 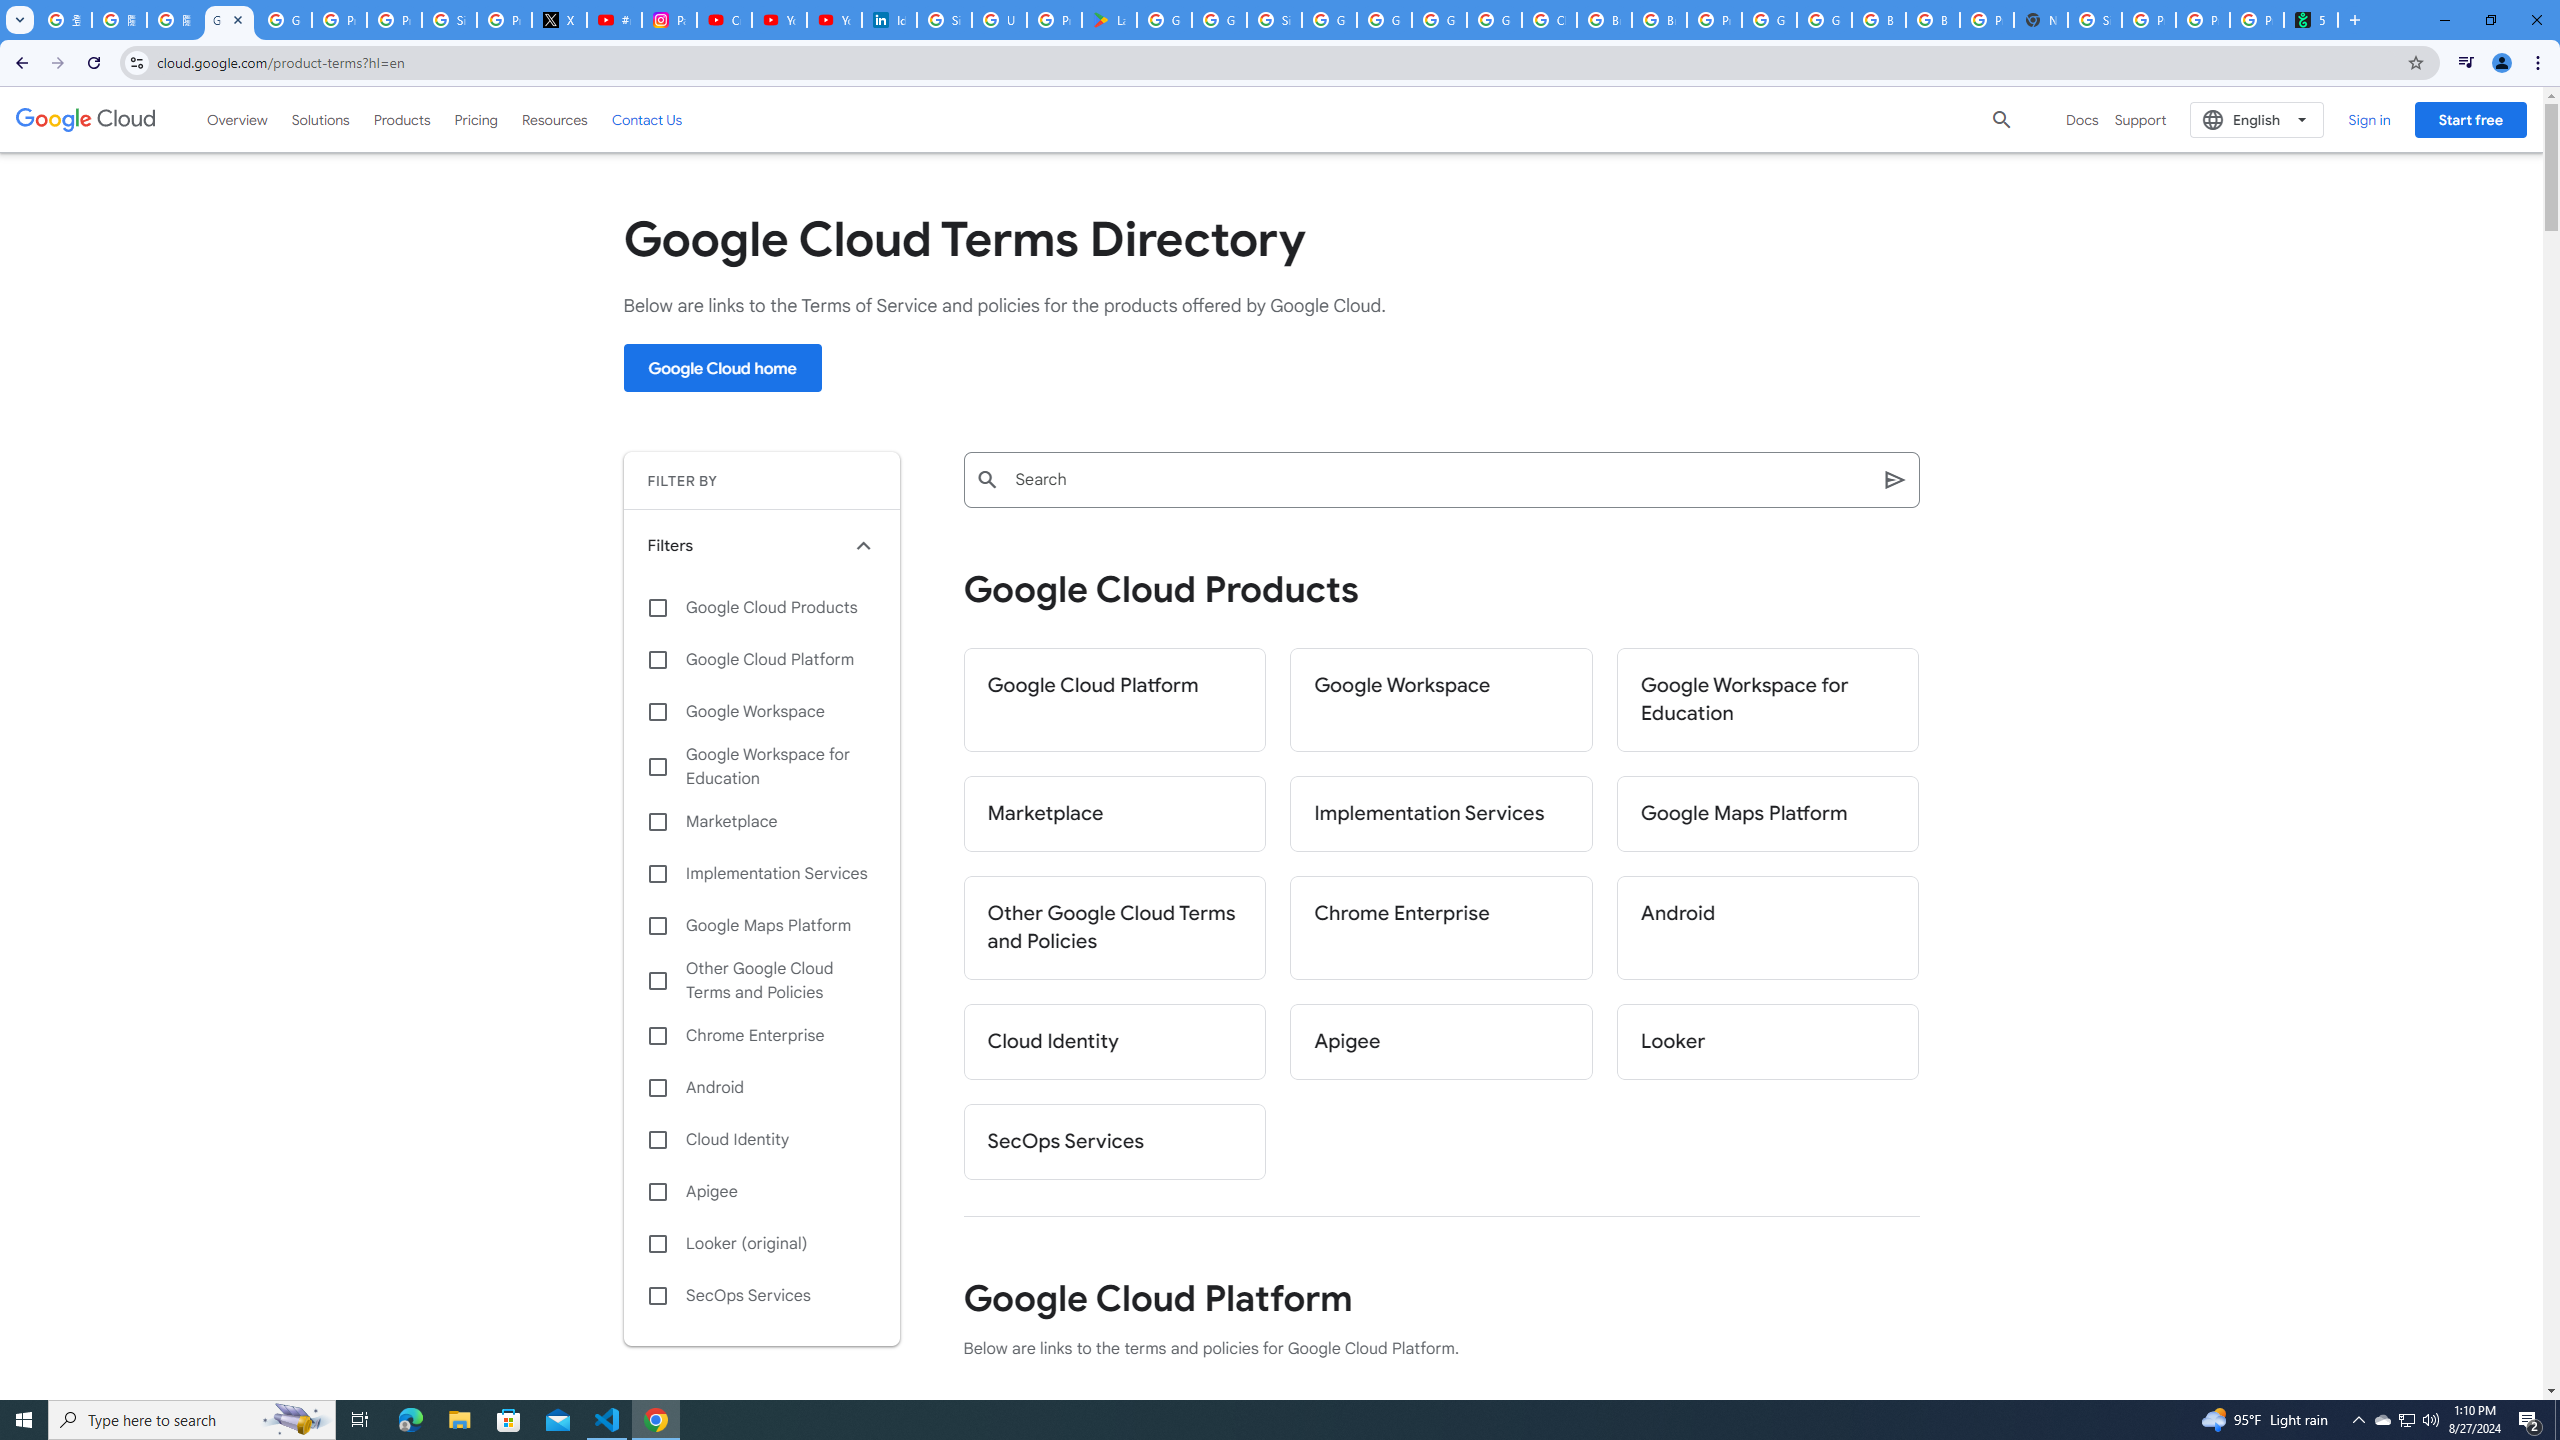 I want to click on Other Google Cloud Terms and Policies, so click(x=762, y=980).